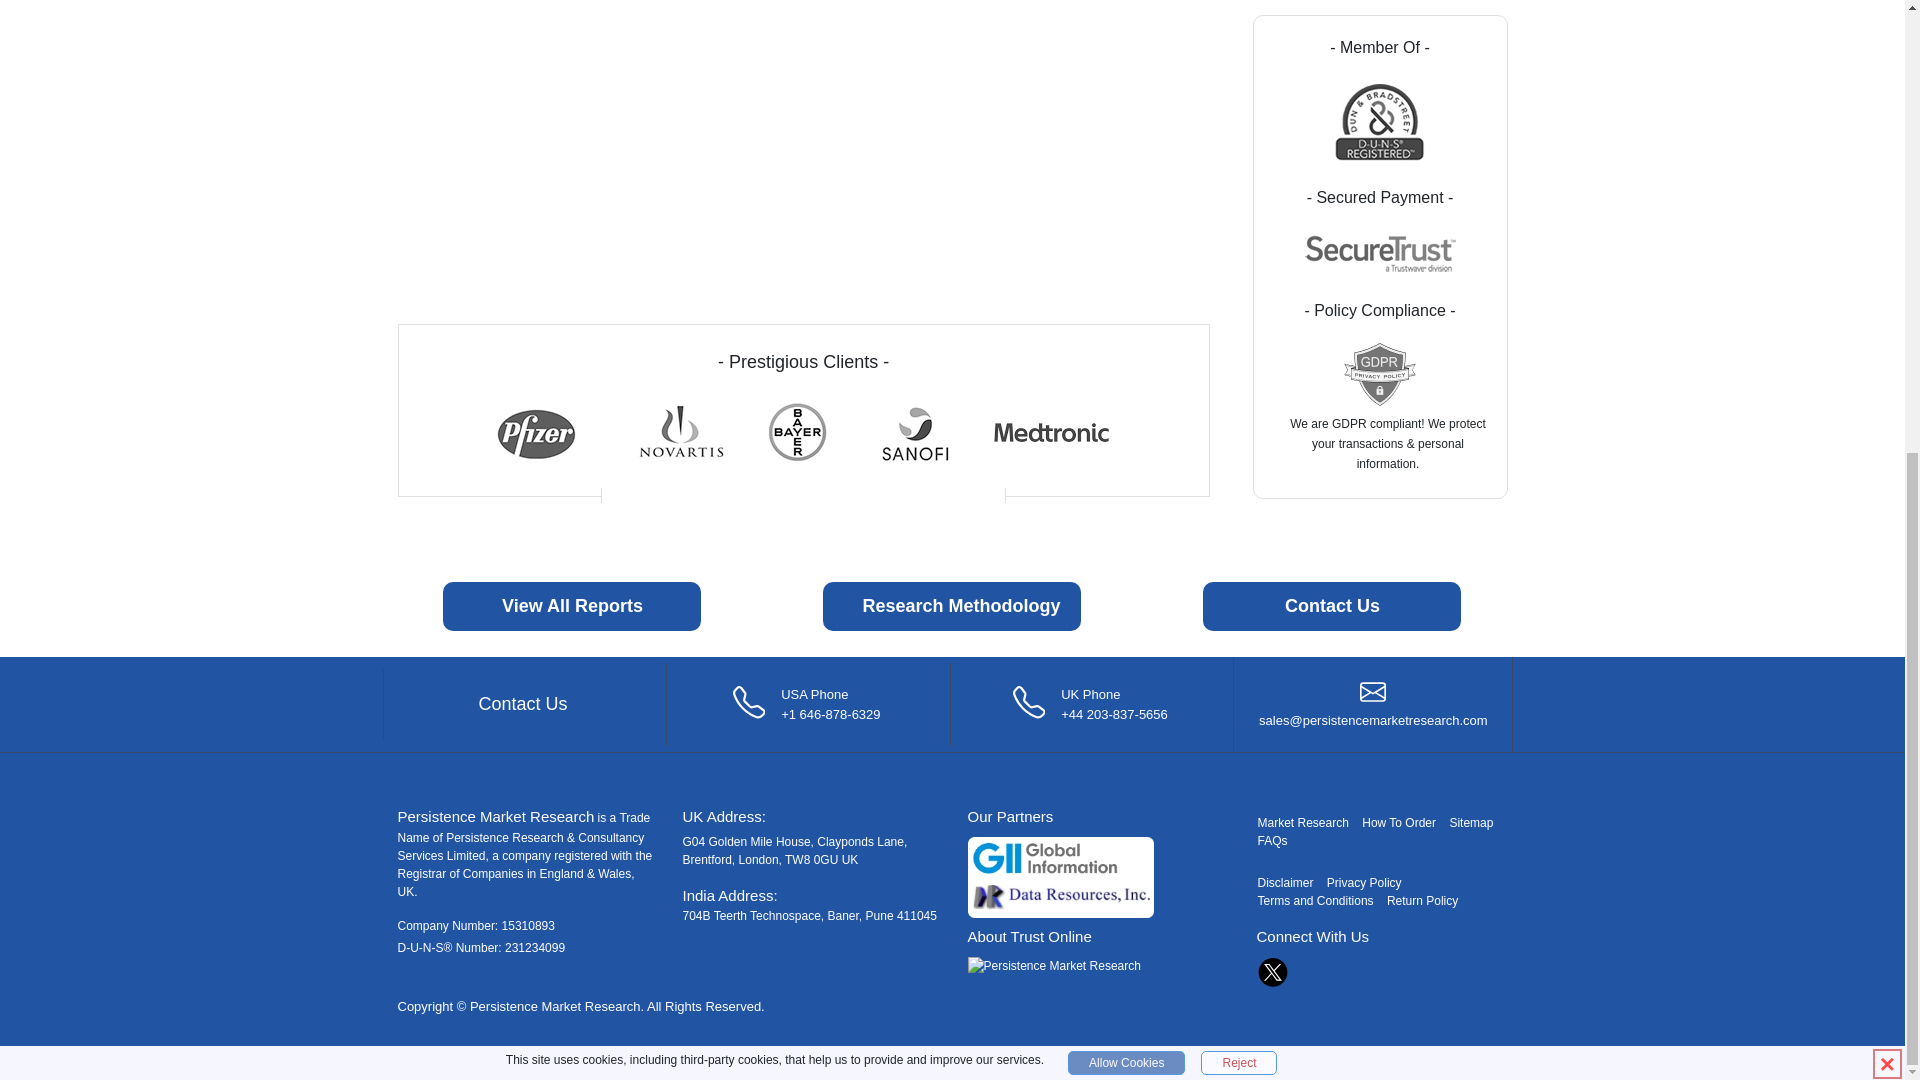 This screenshot has width=1920, height=1080. I want to click on Duns Registered, so click(1380, 121).